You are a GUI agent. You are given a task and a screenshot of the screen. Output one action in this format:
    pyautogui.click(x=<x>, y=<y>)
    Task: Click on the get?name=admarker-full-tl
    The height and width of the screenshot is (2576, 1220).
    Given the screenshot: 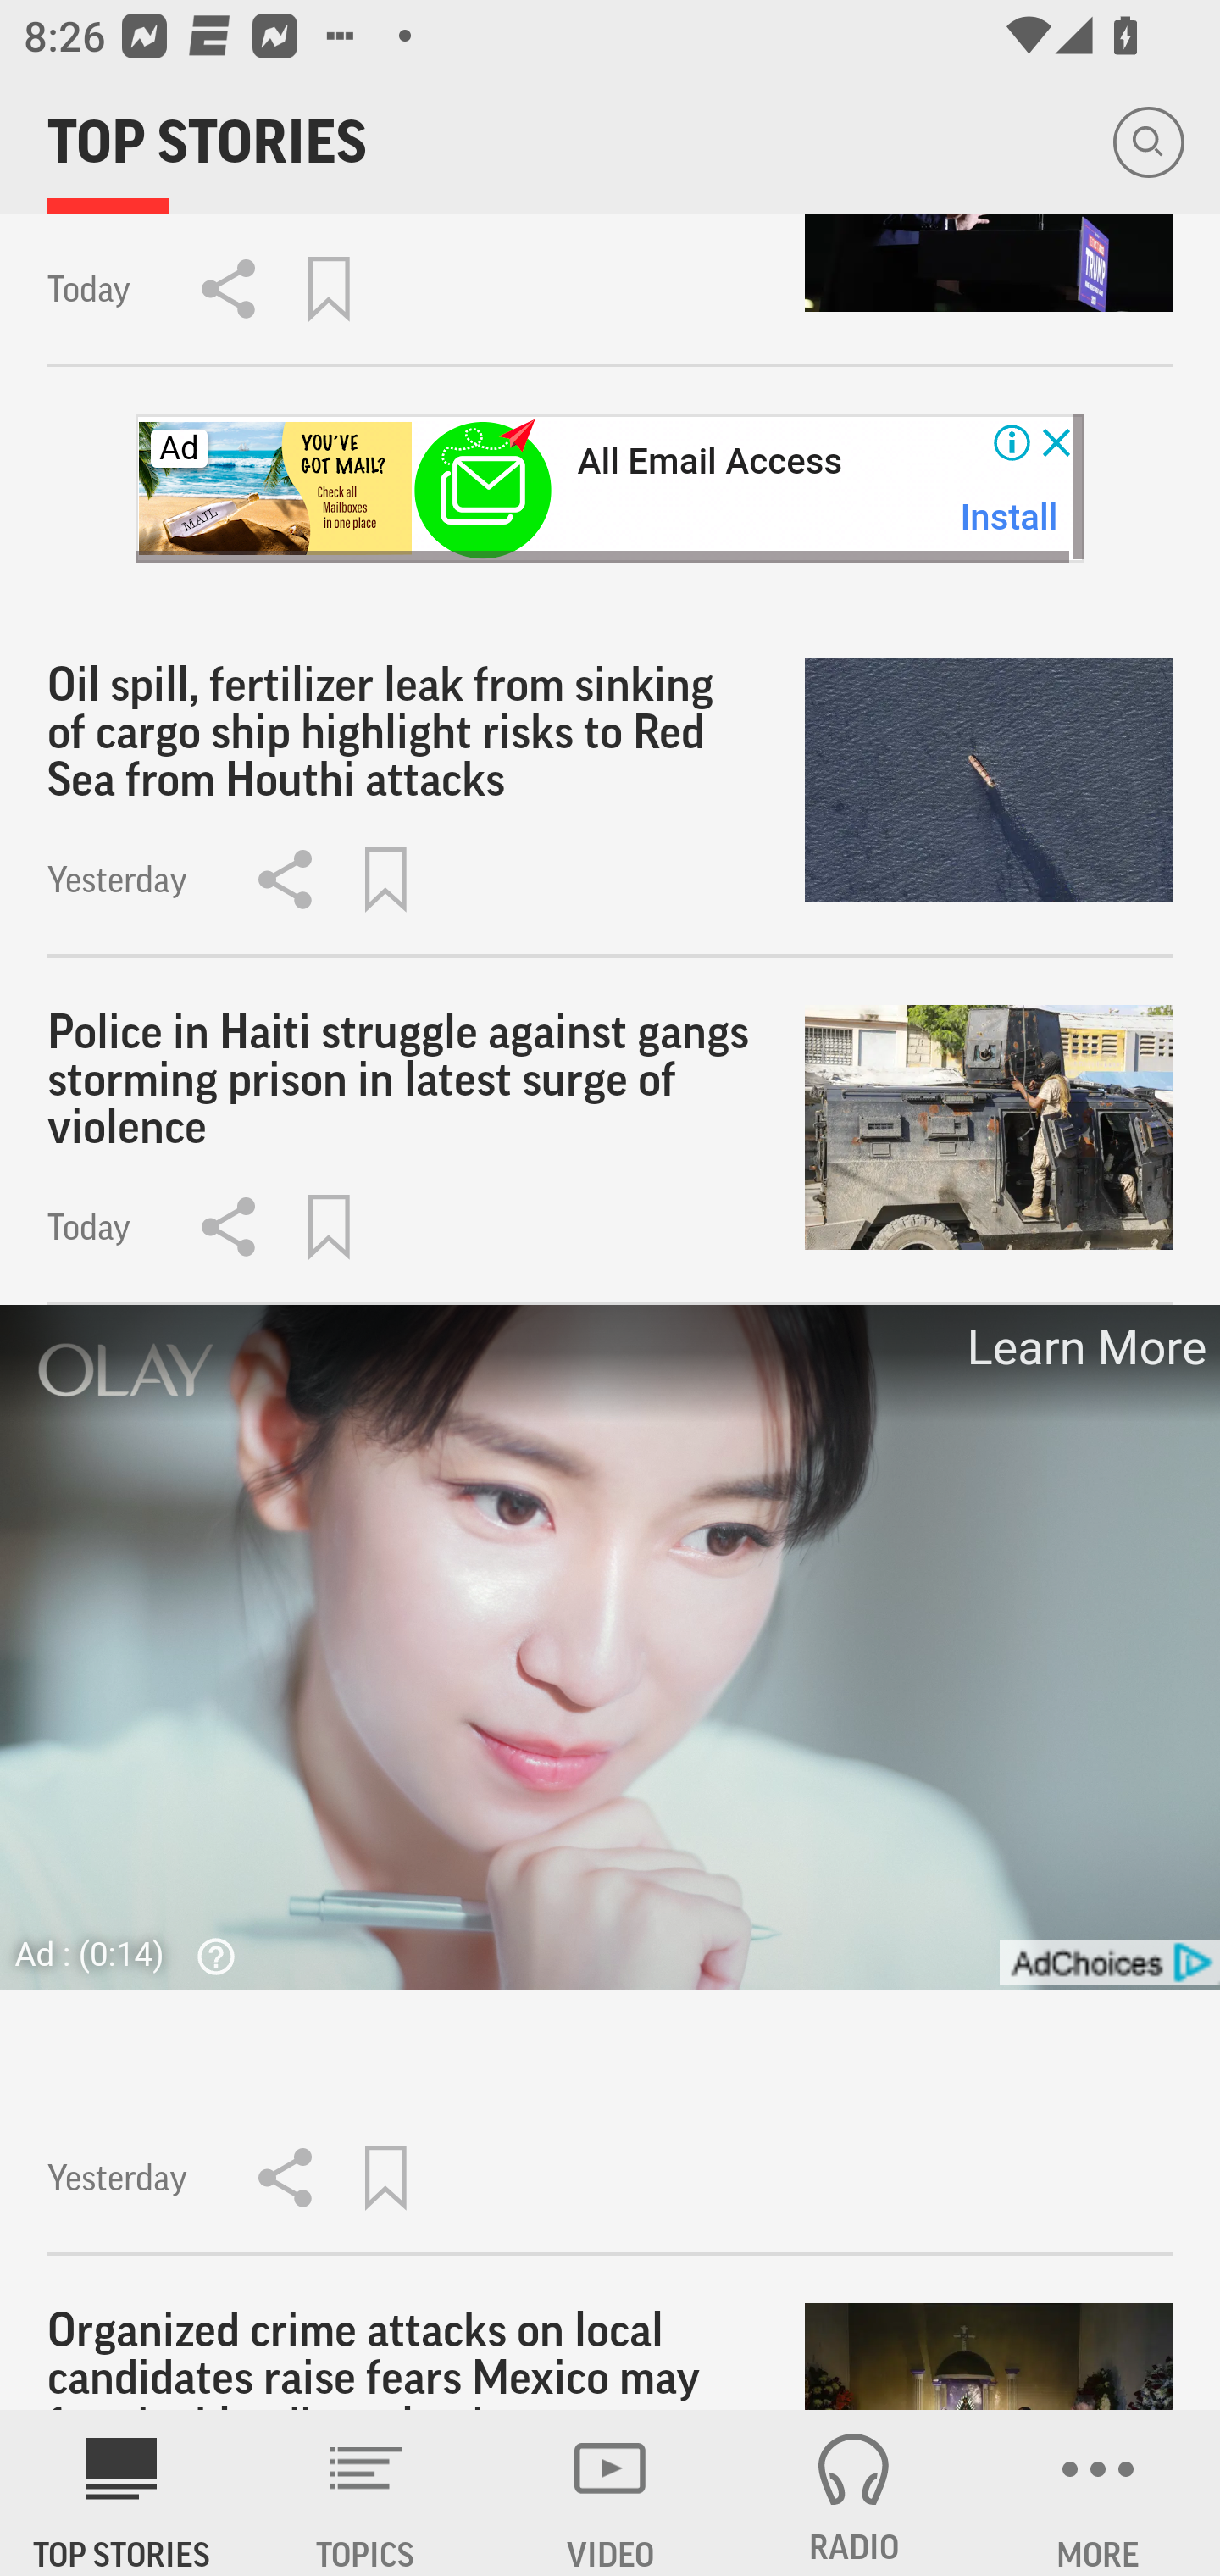 What is the action you would take?
    pyautogui.click(x=1108, y=1963)
    